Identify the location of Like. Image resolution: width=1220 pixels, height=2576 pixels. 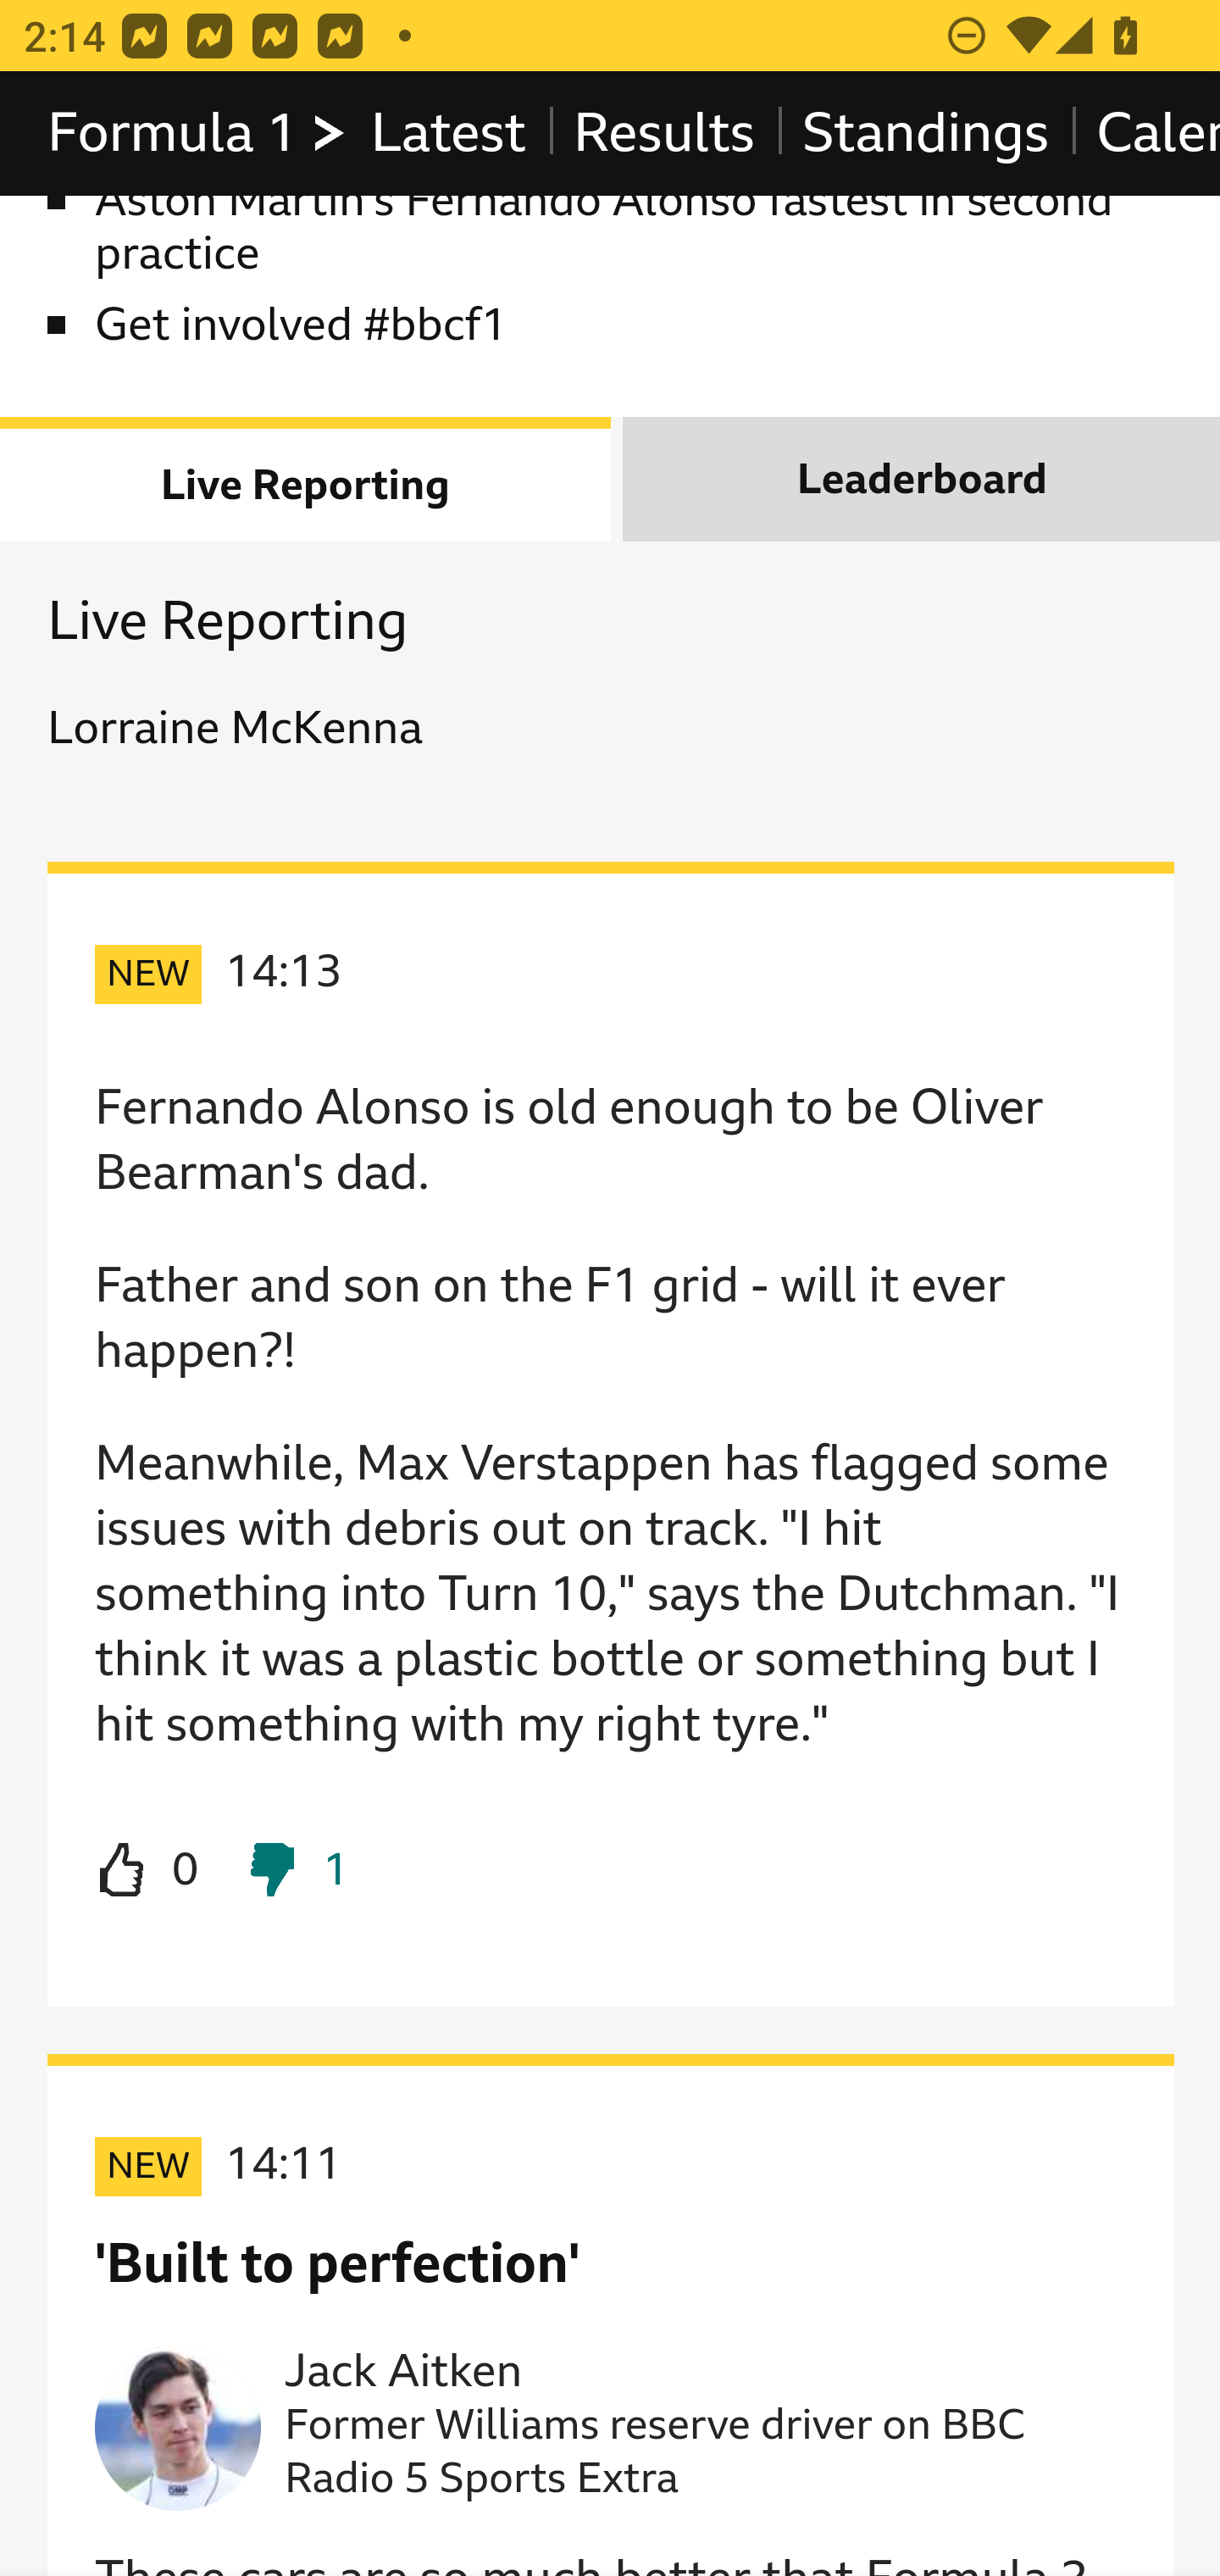
(147, 1871).